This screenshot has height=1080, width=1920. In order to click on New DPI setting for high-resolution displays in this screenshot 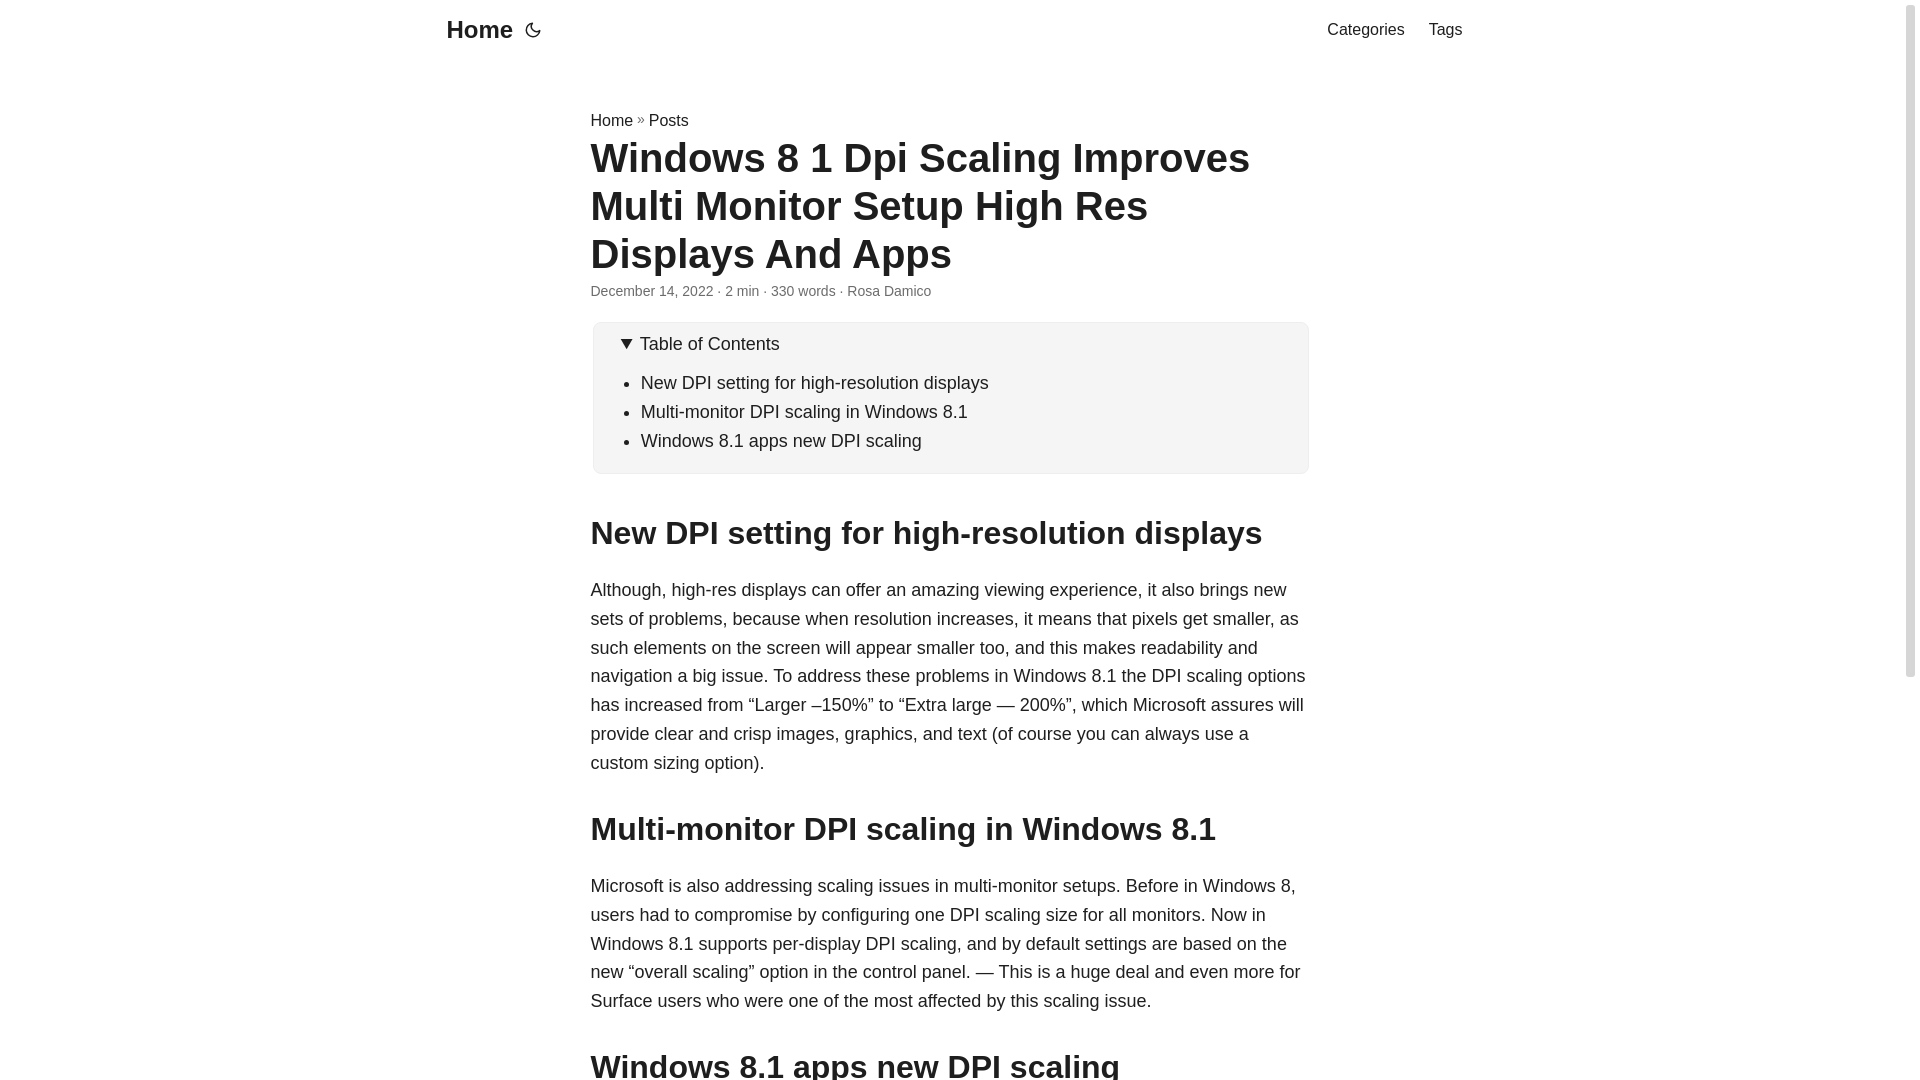, I will do `click(814, 382)`.